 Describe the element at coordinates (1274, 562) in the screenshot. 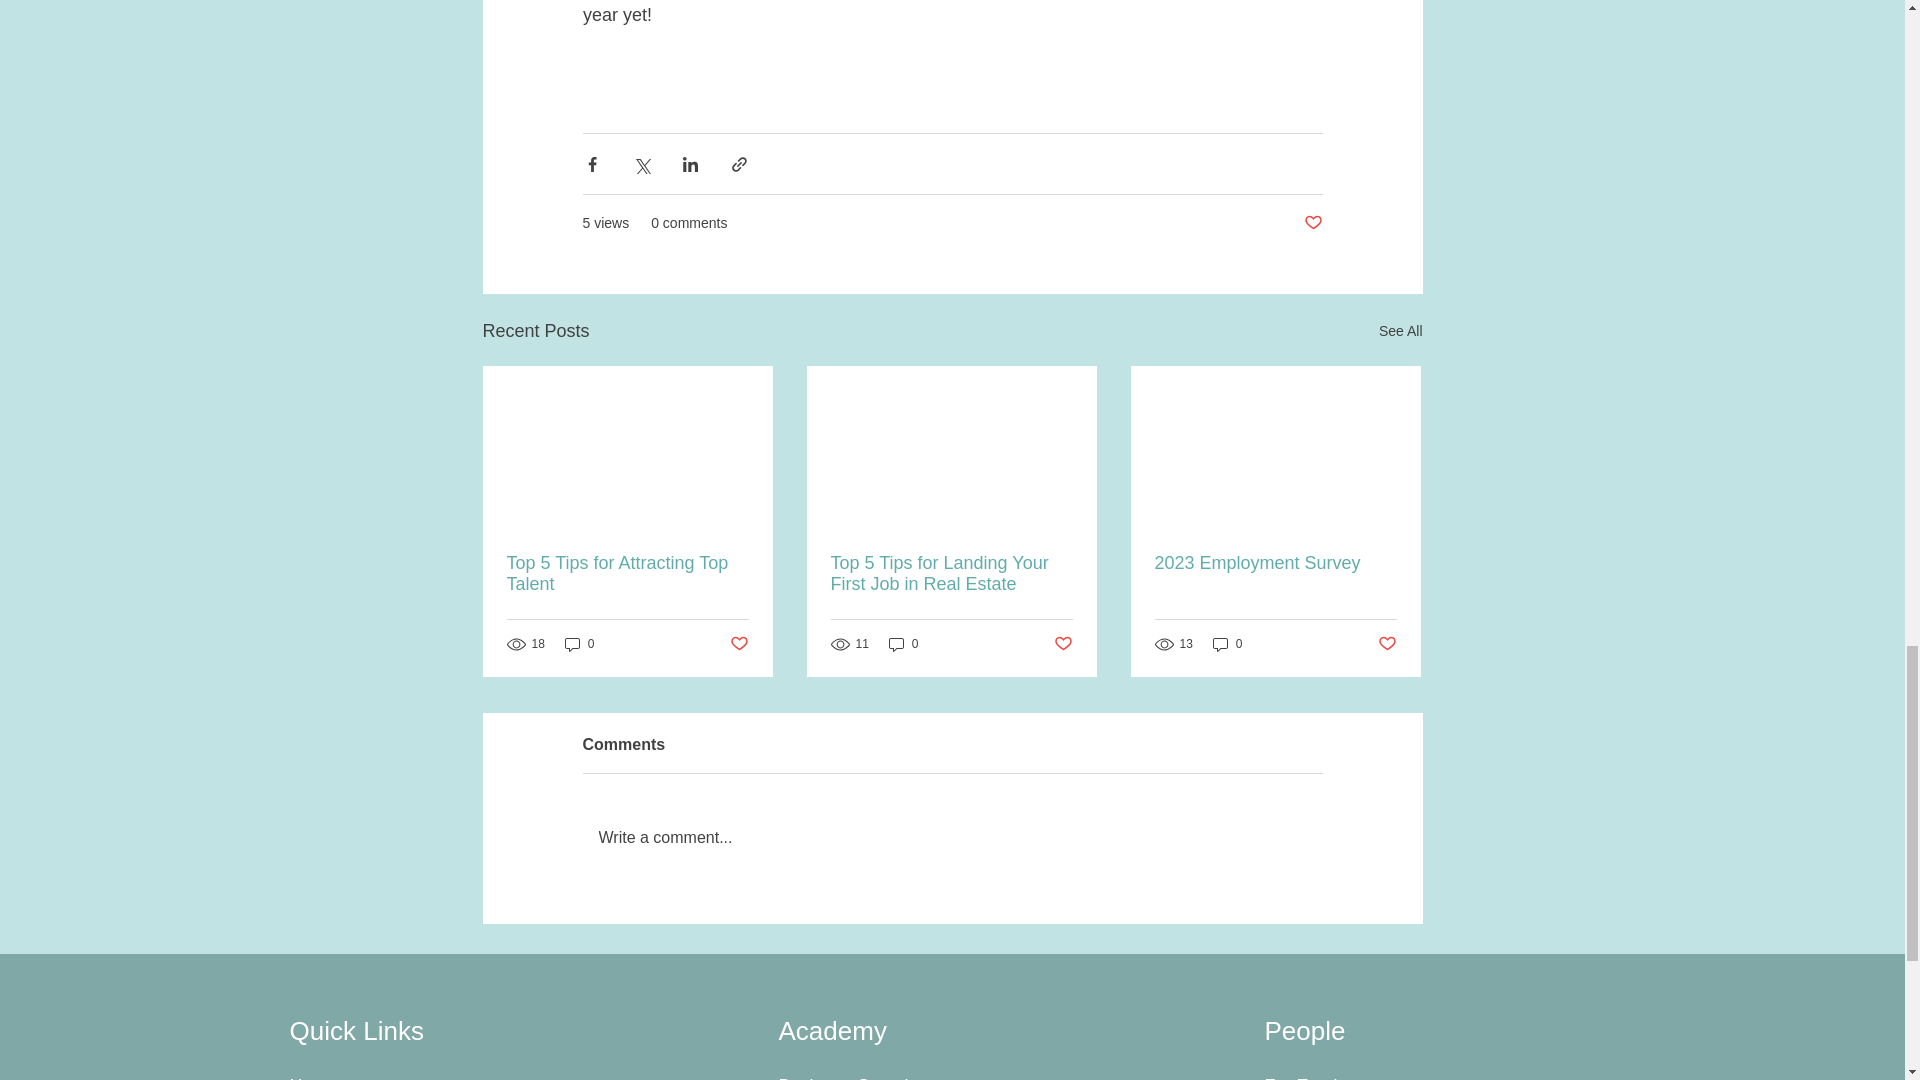

I see `2023 Employment Survey` at that location.